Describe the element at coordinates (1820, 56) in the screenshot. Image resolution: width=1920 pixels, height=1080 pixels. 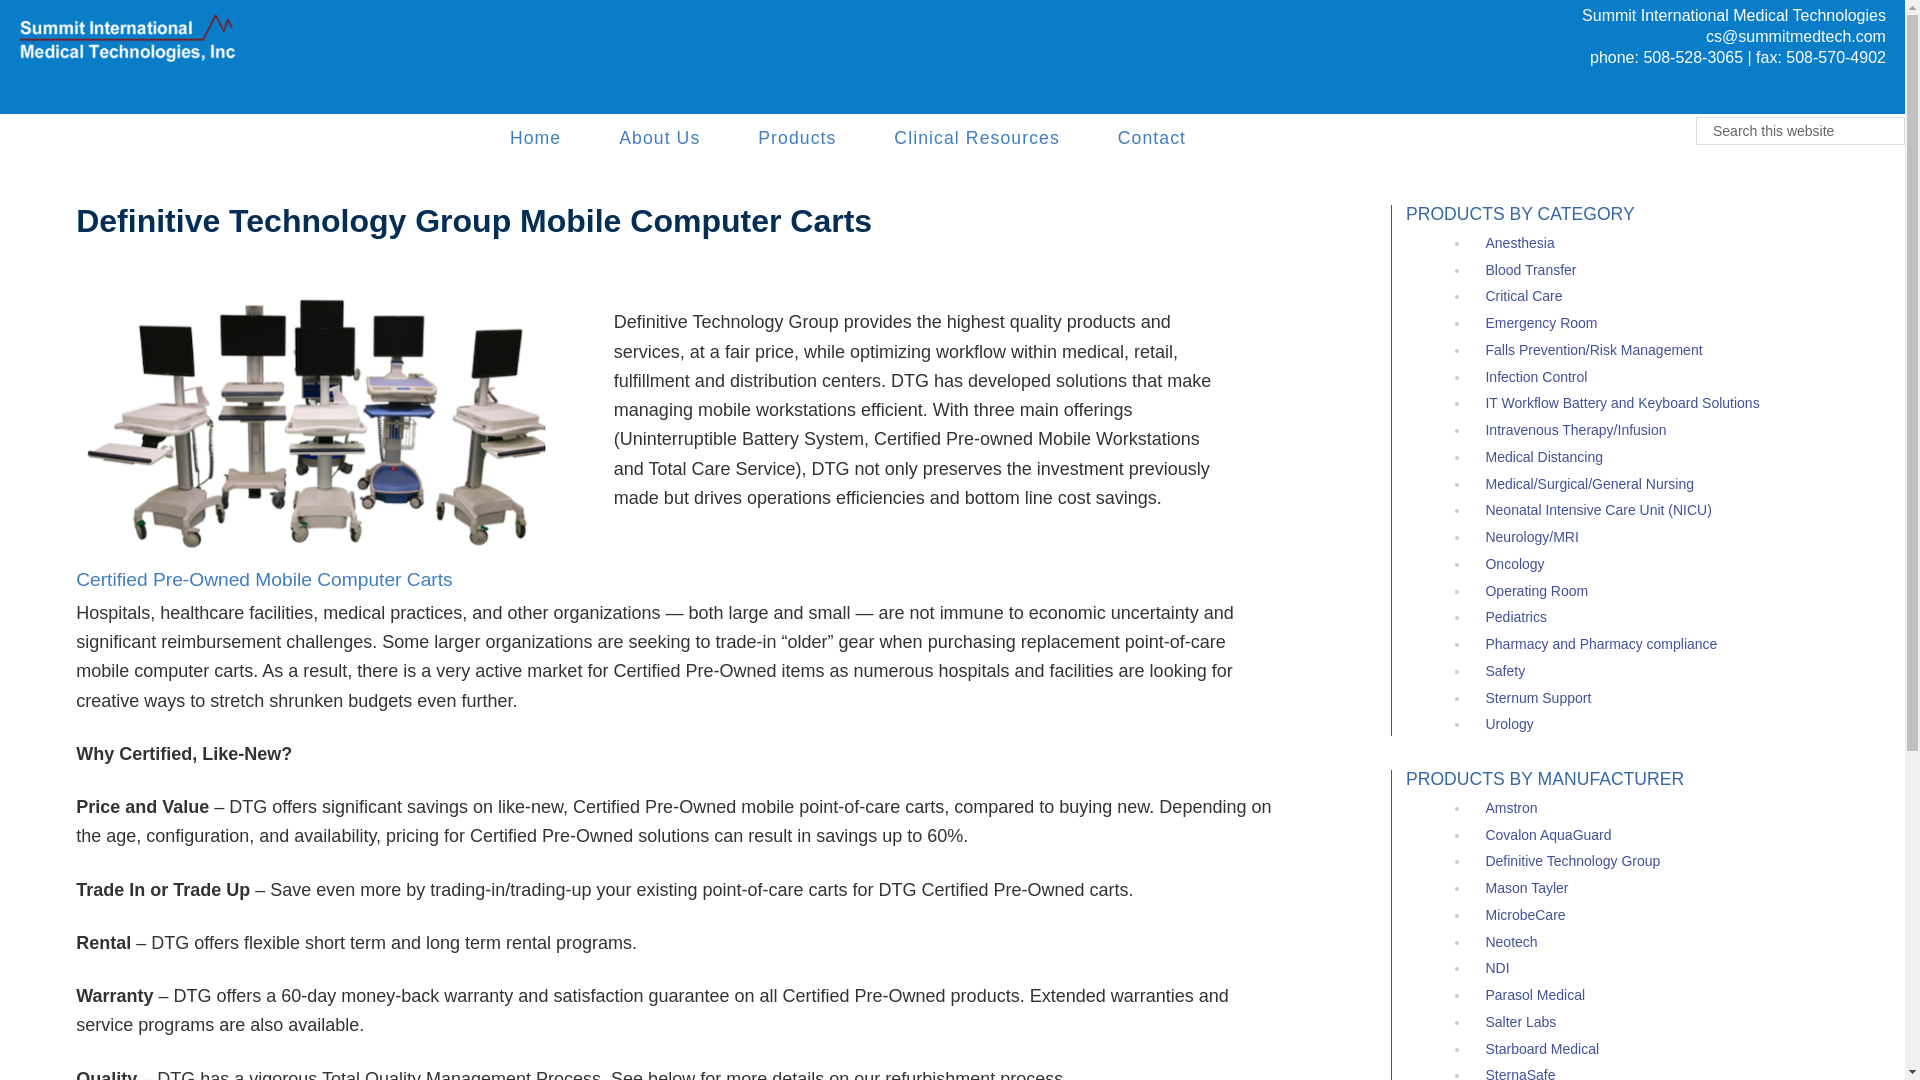
I see `fax: 508-570-4902` at that location.